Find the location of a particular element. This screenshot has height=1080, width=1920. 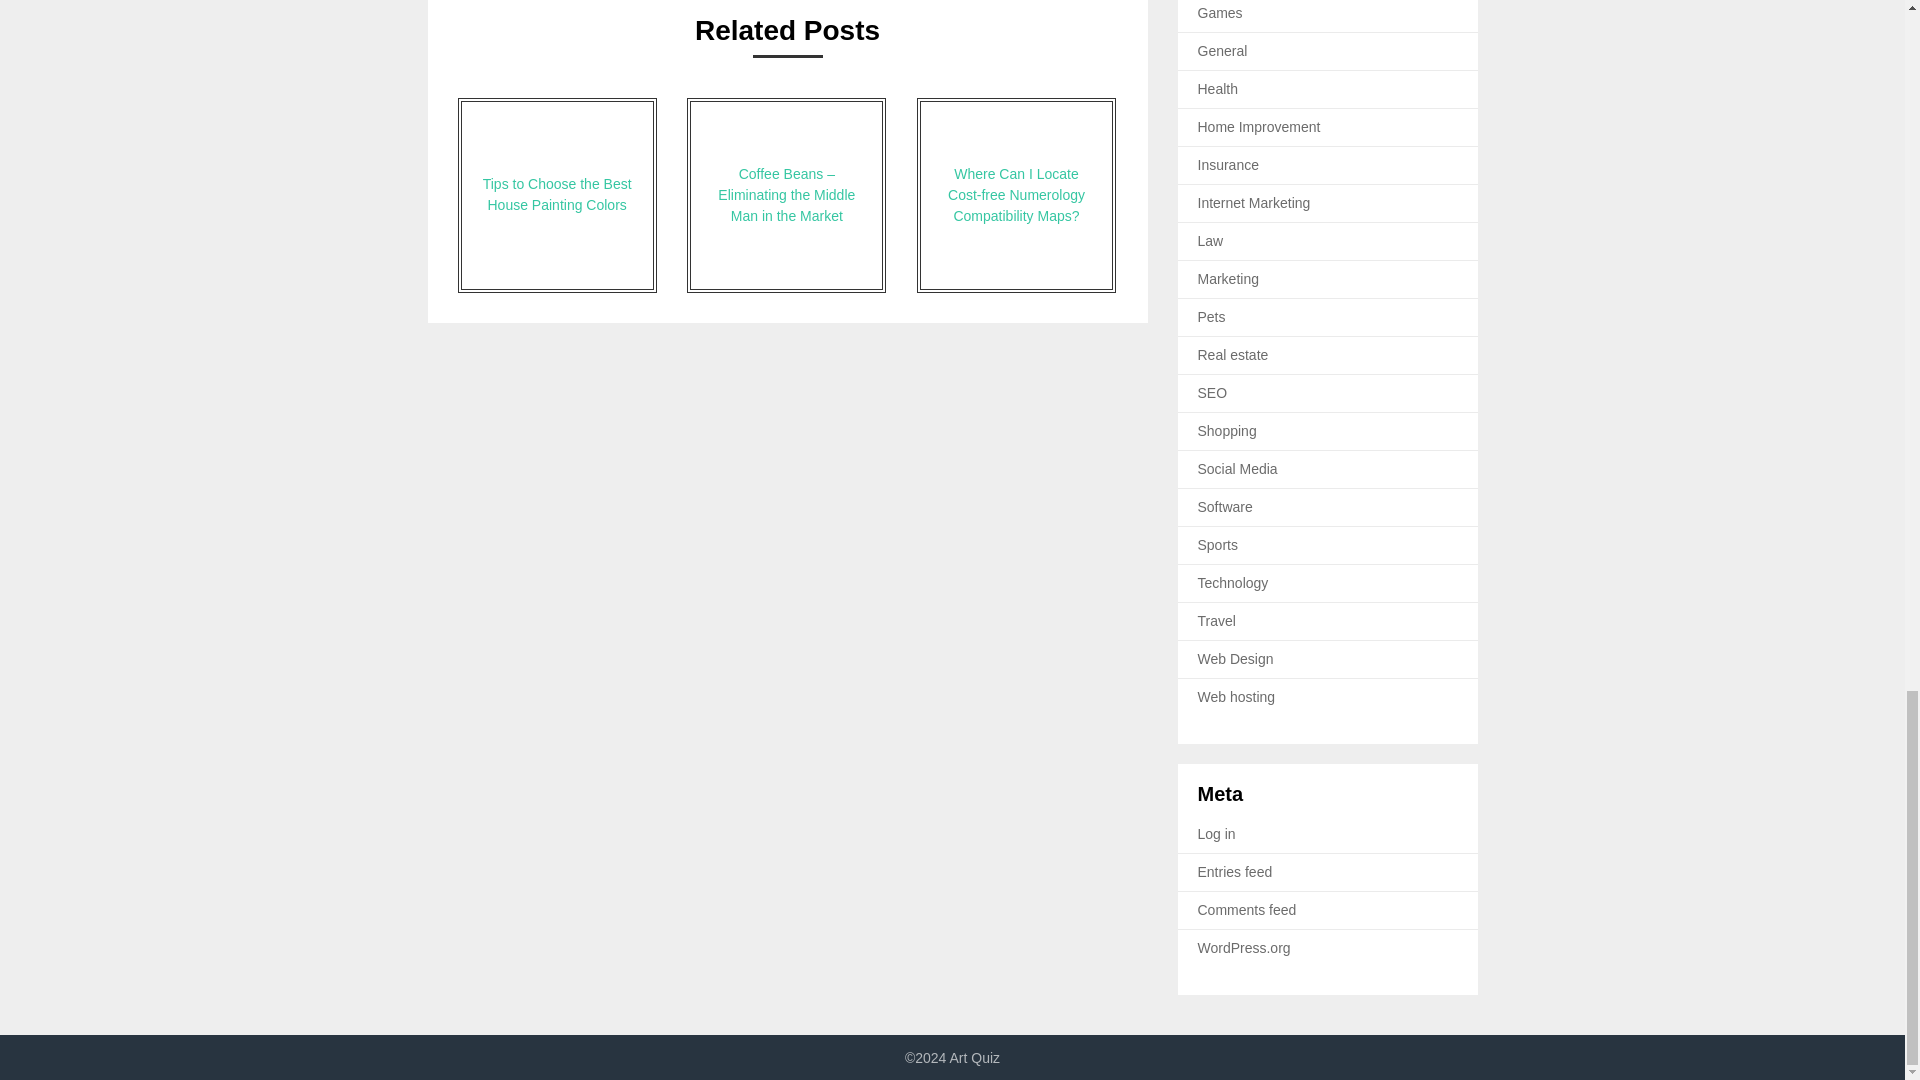

Health is located at coordinates (1218, 89).